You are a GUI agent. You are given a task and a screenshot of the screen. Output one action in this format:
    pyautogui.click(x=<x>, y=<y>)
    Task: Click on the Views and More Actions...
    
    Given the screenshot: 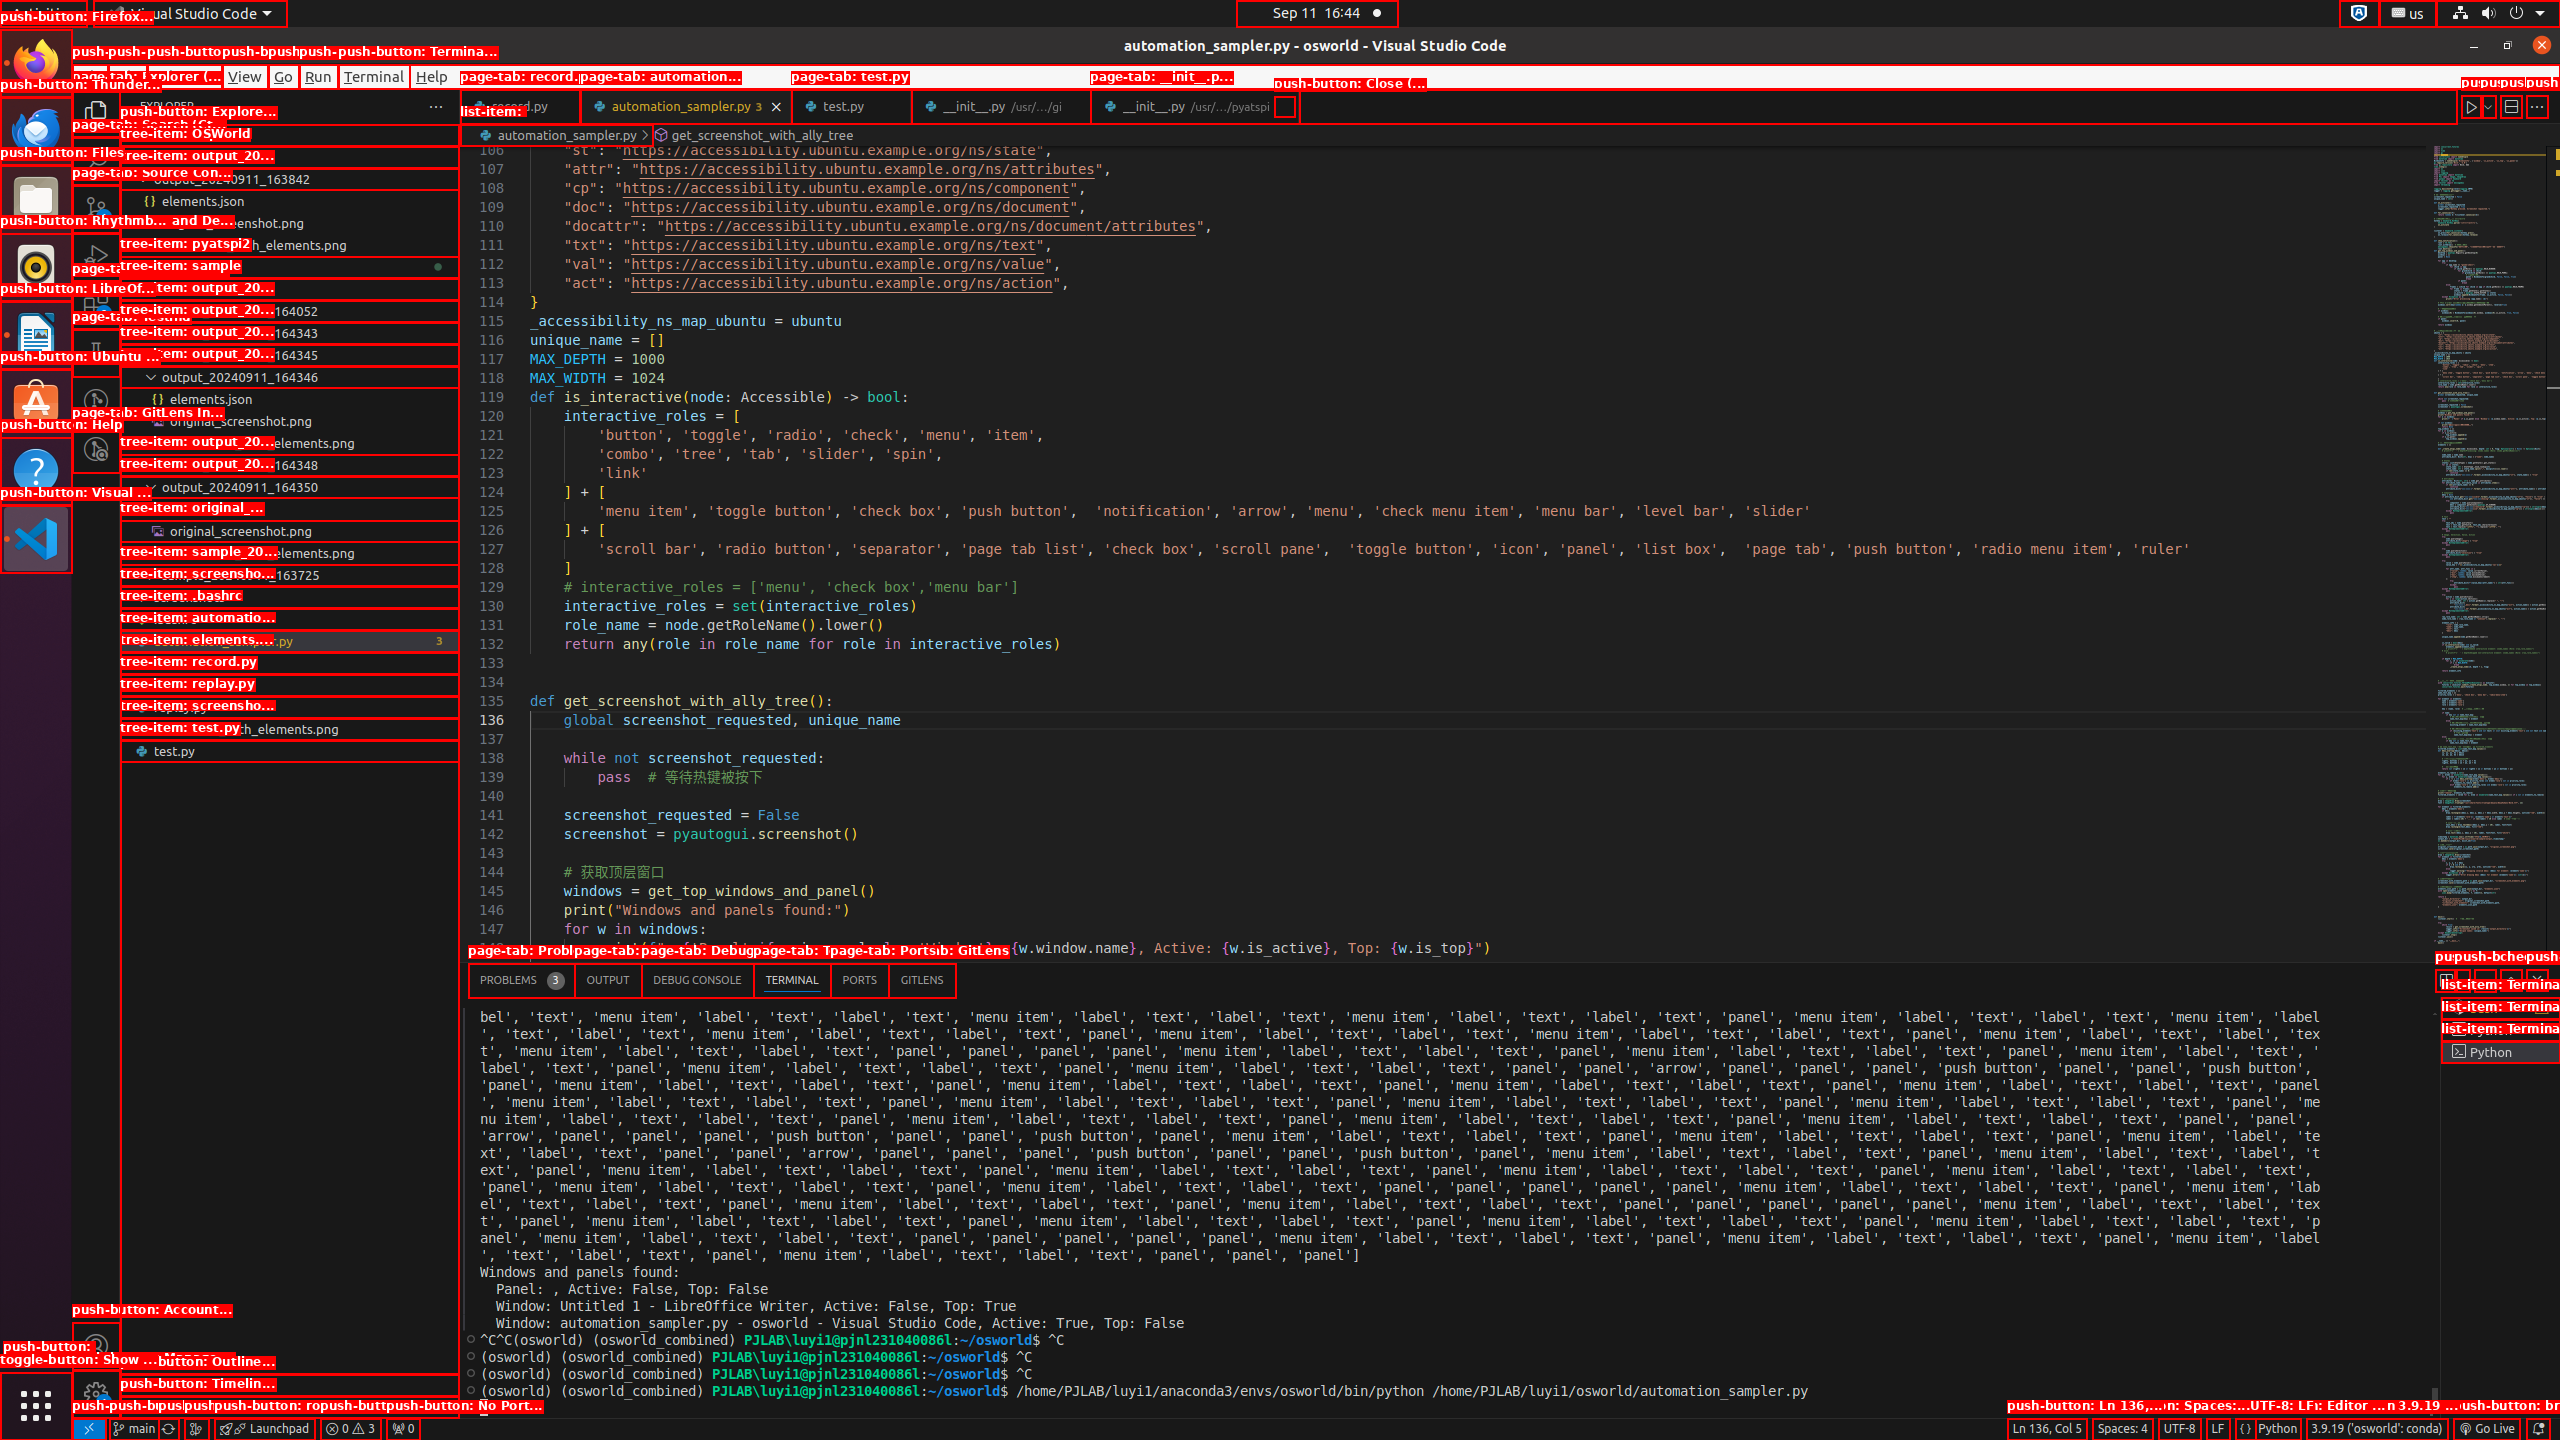 What is the action you would take?
    pyautogui.click(x=2485, y=980)
    